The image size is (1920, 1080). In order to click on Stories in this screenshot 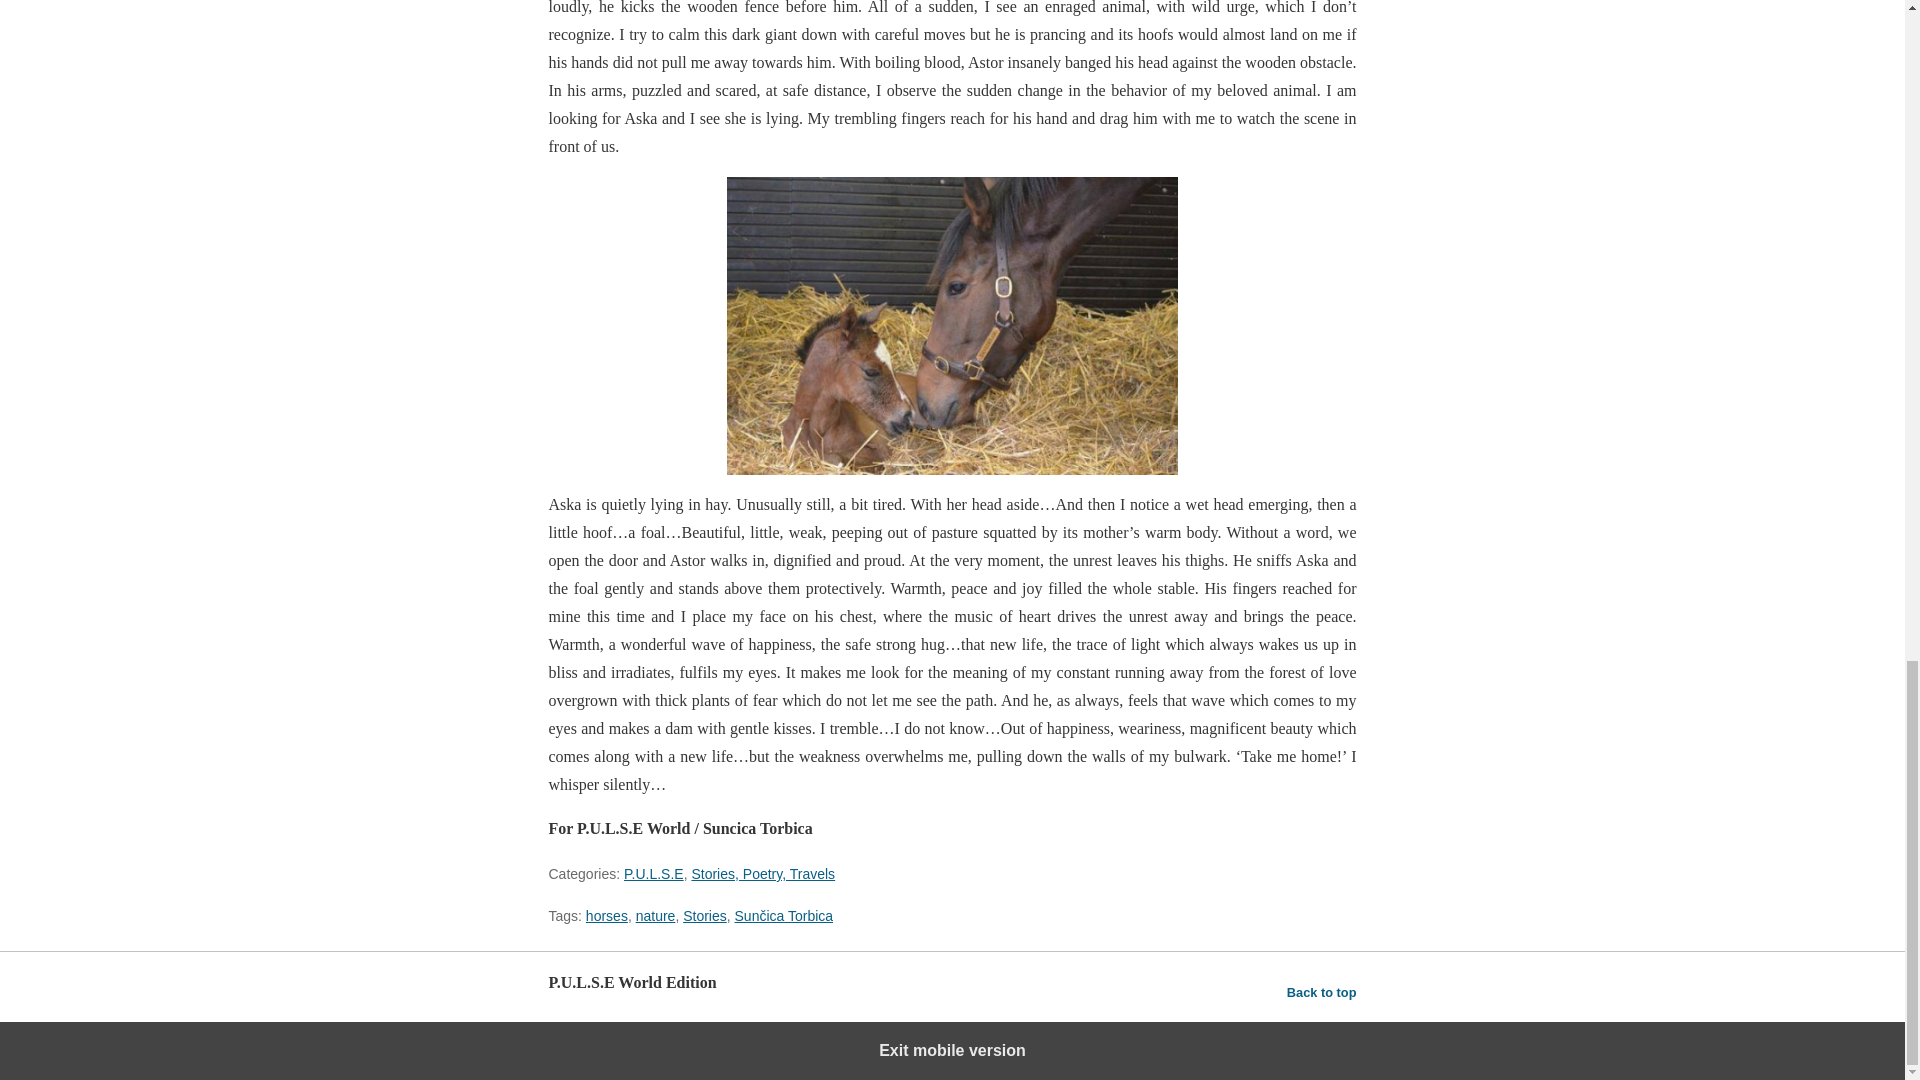, I will do `click(705, 916)`.